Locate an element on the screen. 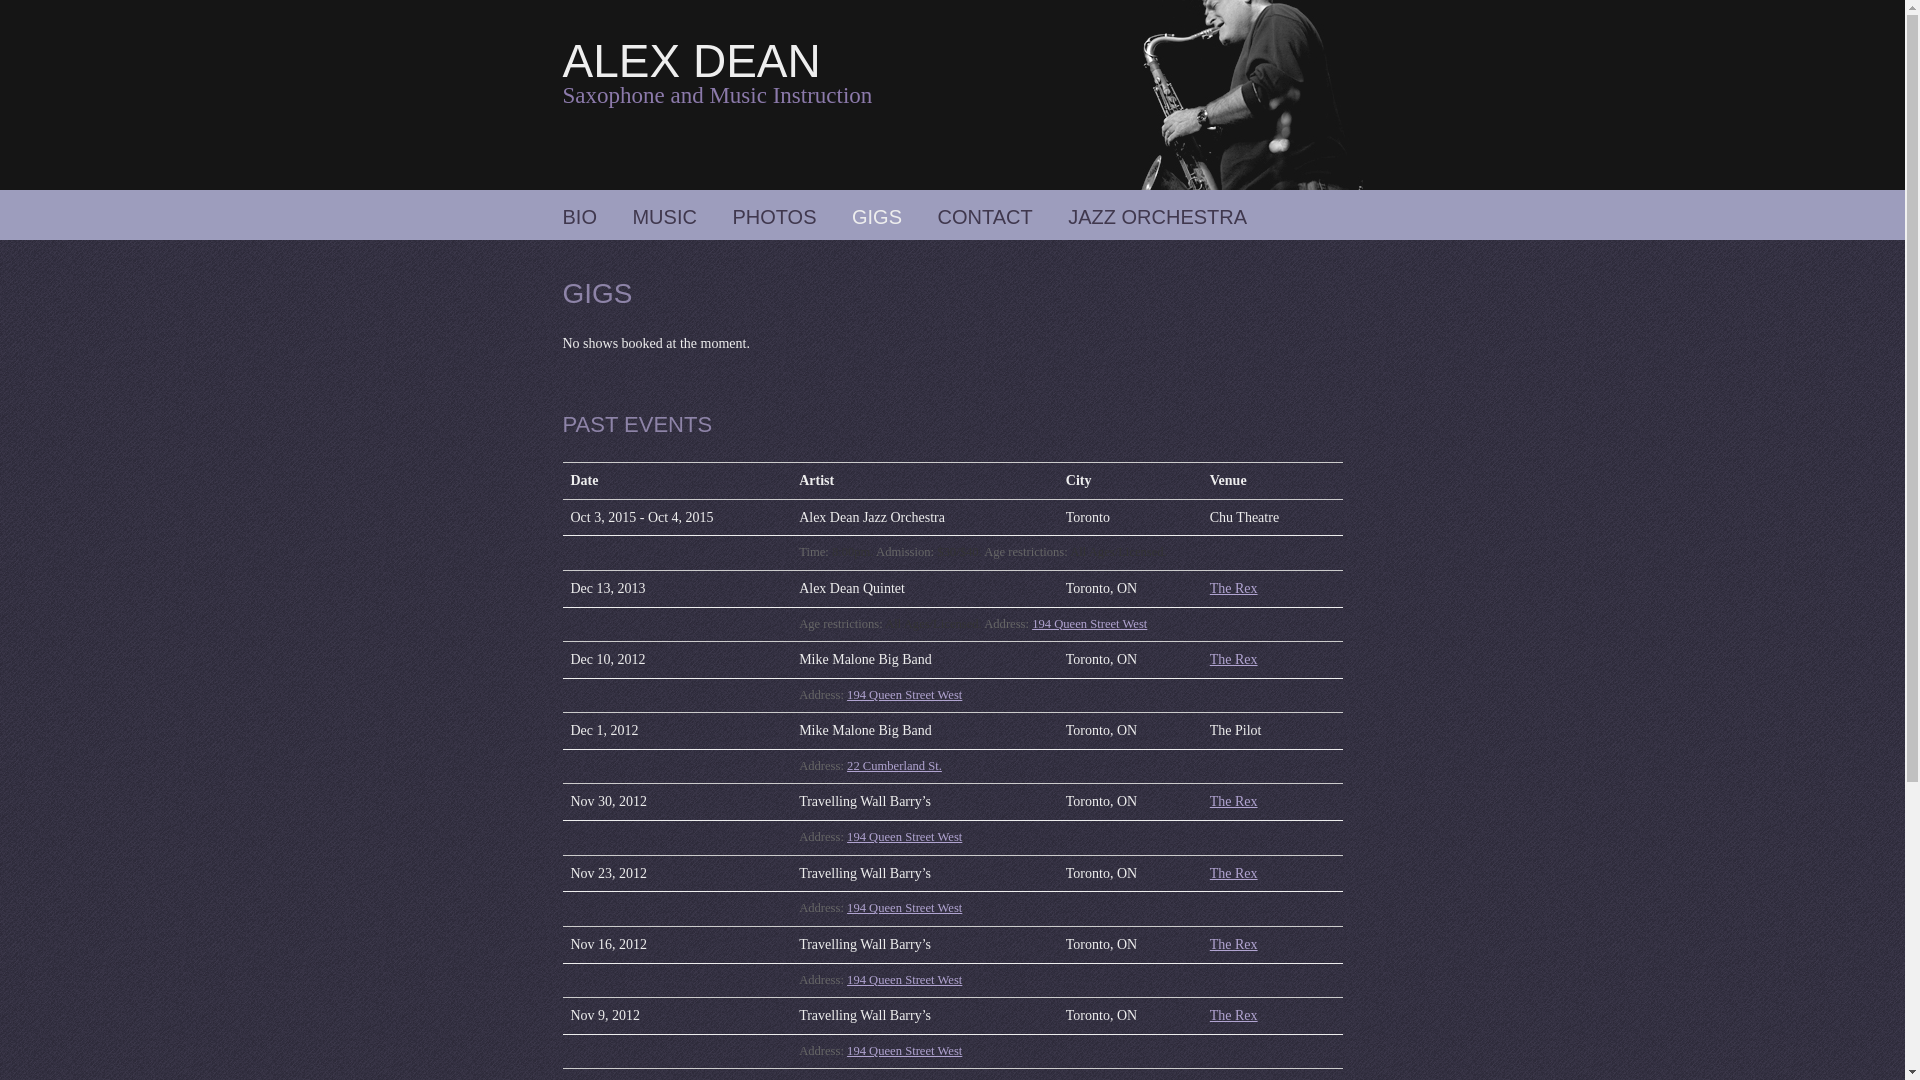 Image resolution: width=1920 pixels, height=1080 pixels. 194 Queen Street West is located at coordinates (904, 980).